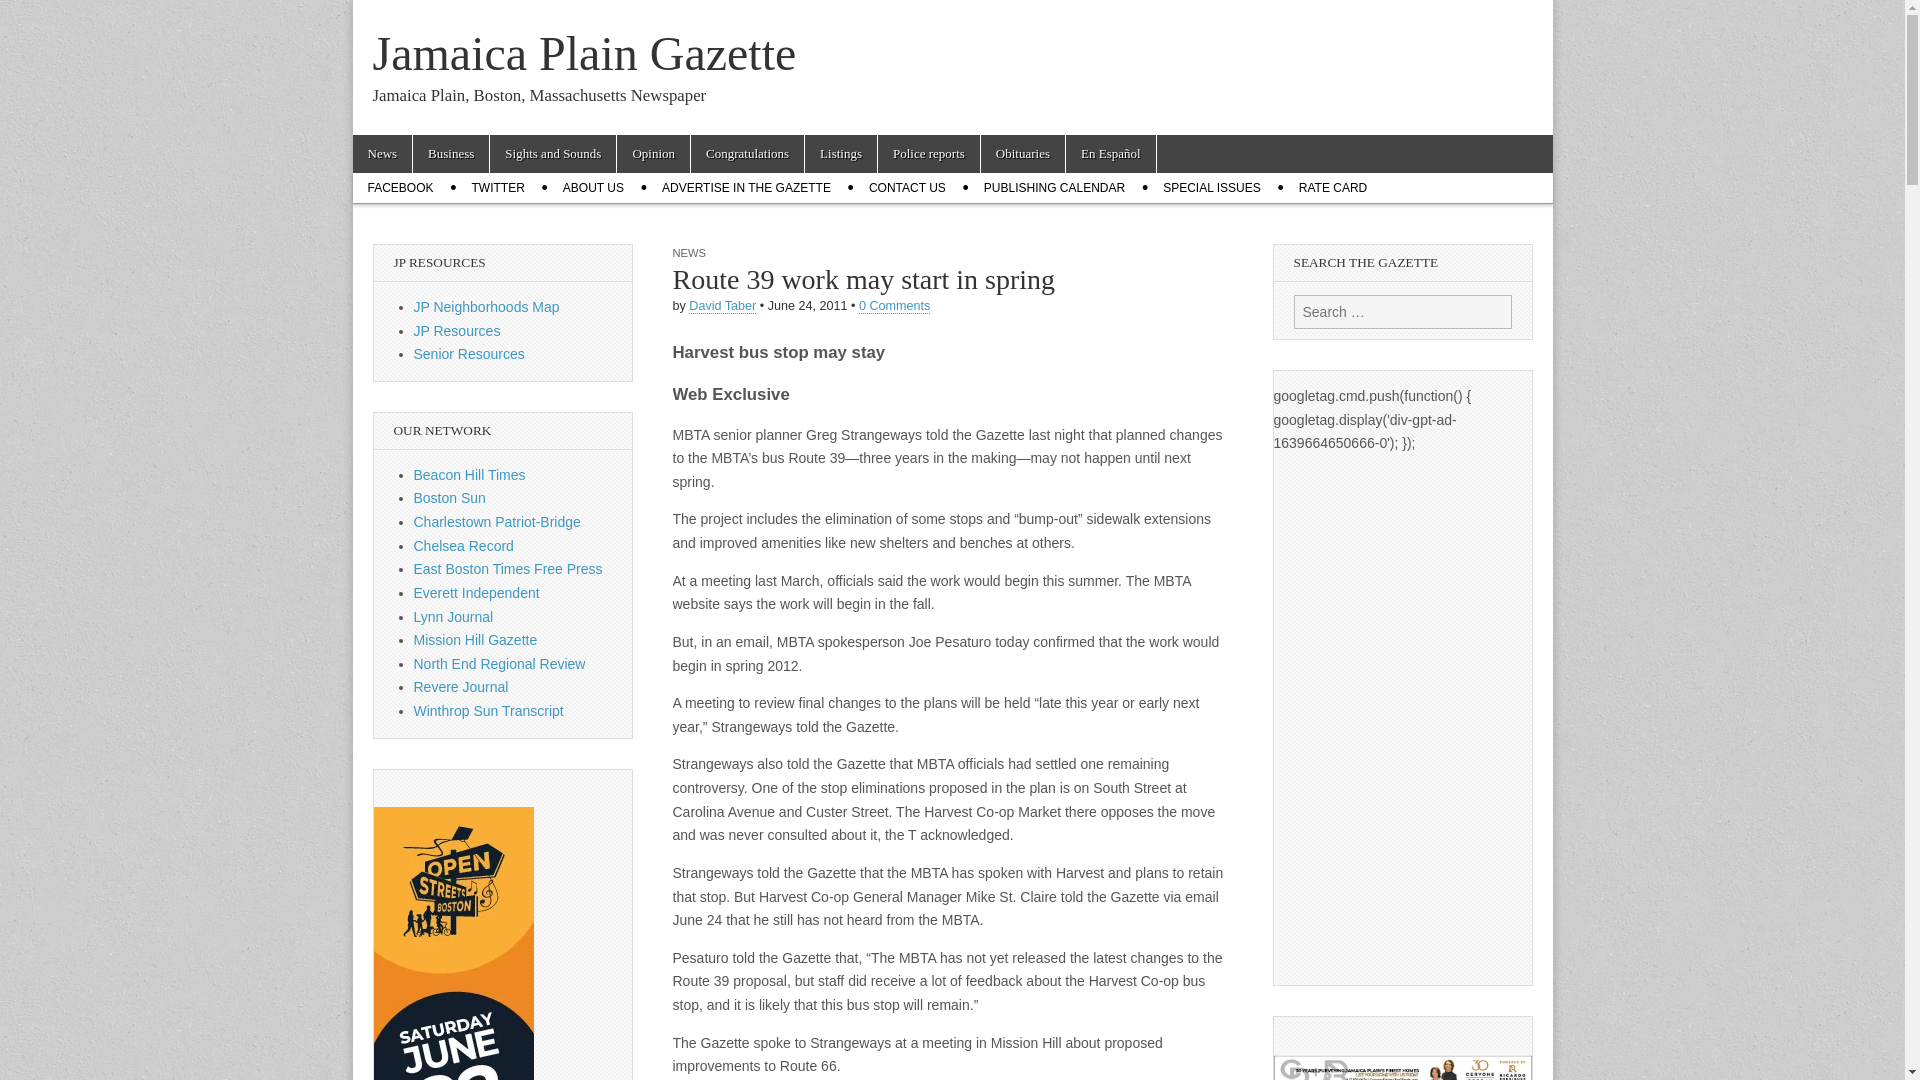 The height and width of the screenshot is (1080, 1920). What do you see at coordinates (894, 306) in the screenshot?
I see `0 Comments` at bounding box center [894, 306].